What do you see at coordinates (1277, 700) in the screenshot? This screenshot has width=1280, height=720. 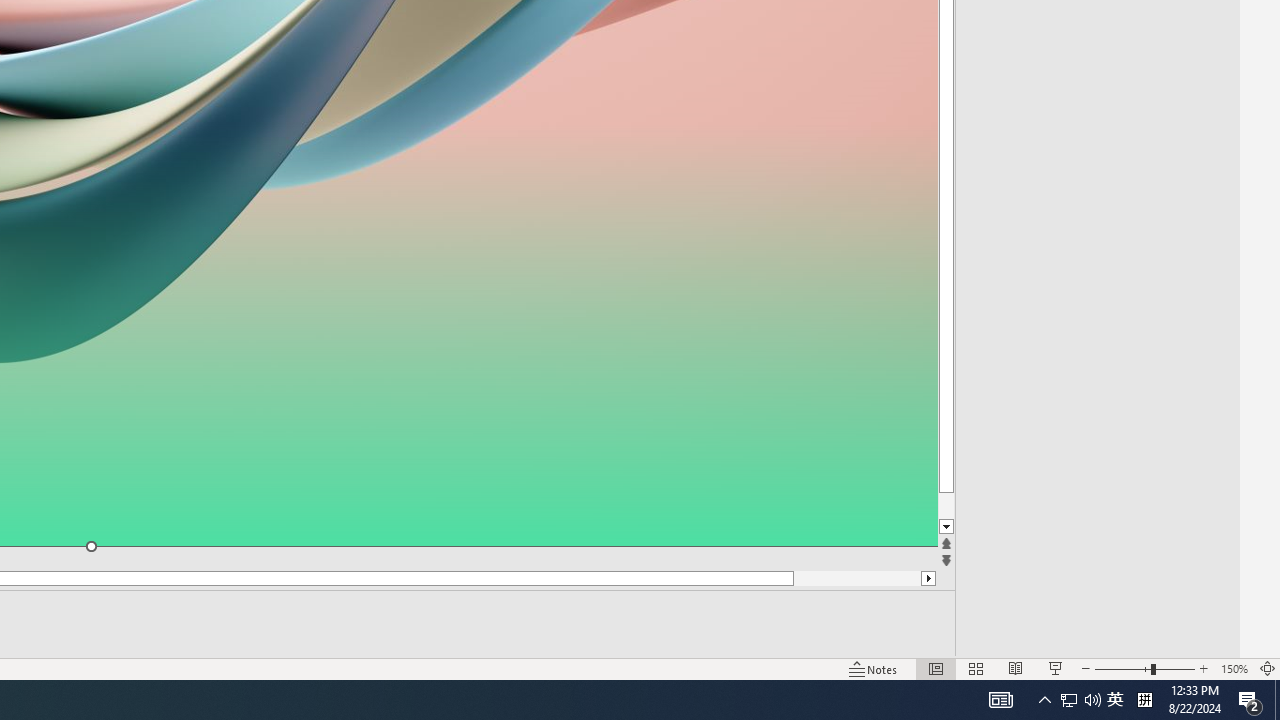 I see `Show desktop` at bounding box center [1277, 700].